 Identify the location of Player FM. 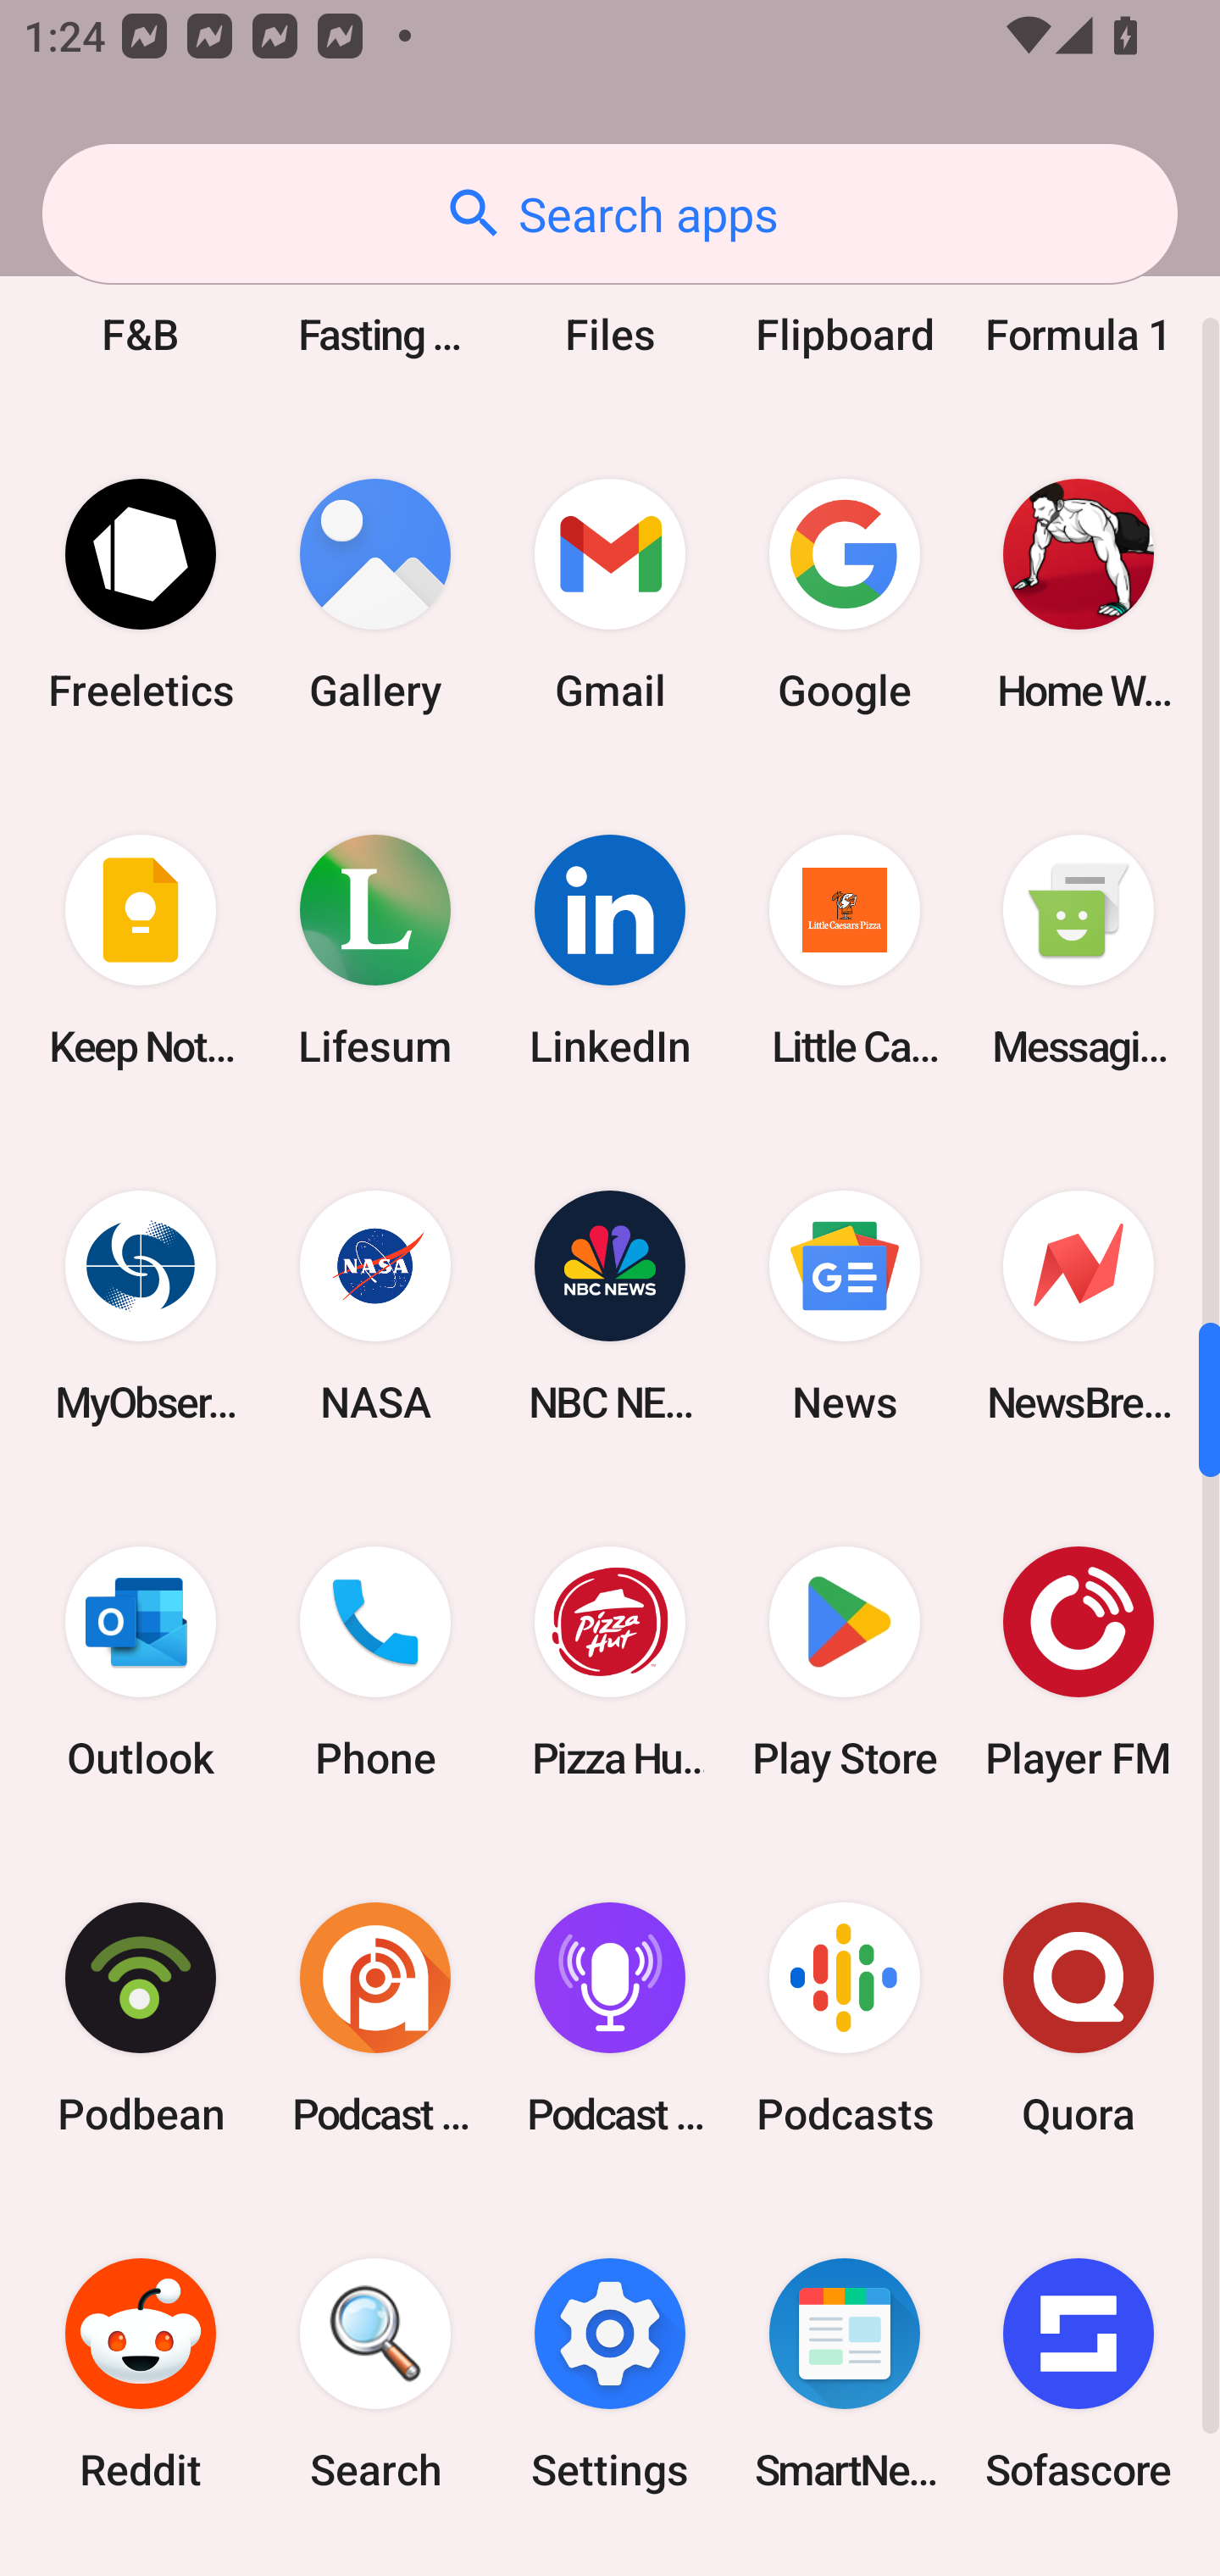
(1079, 1661).